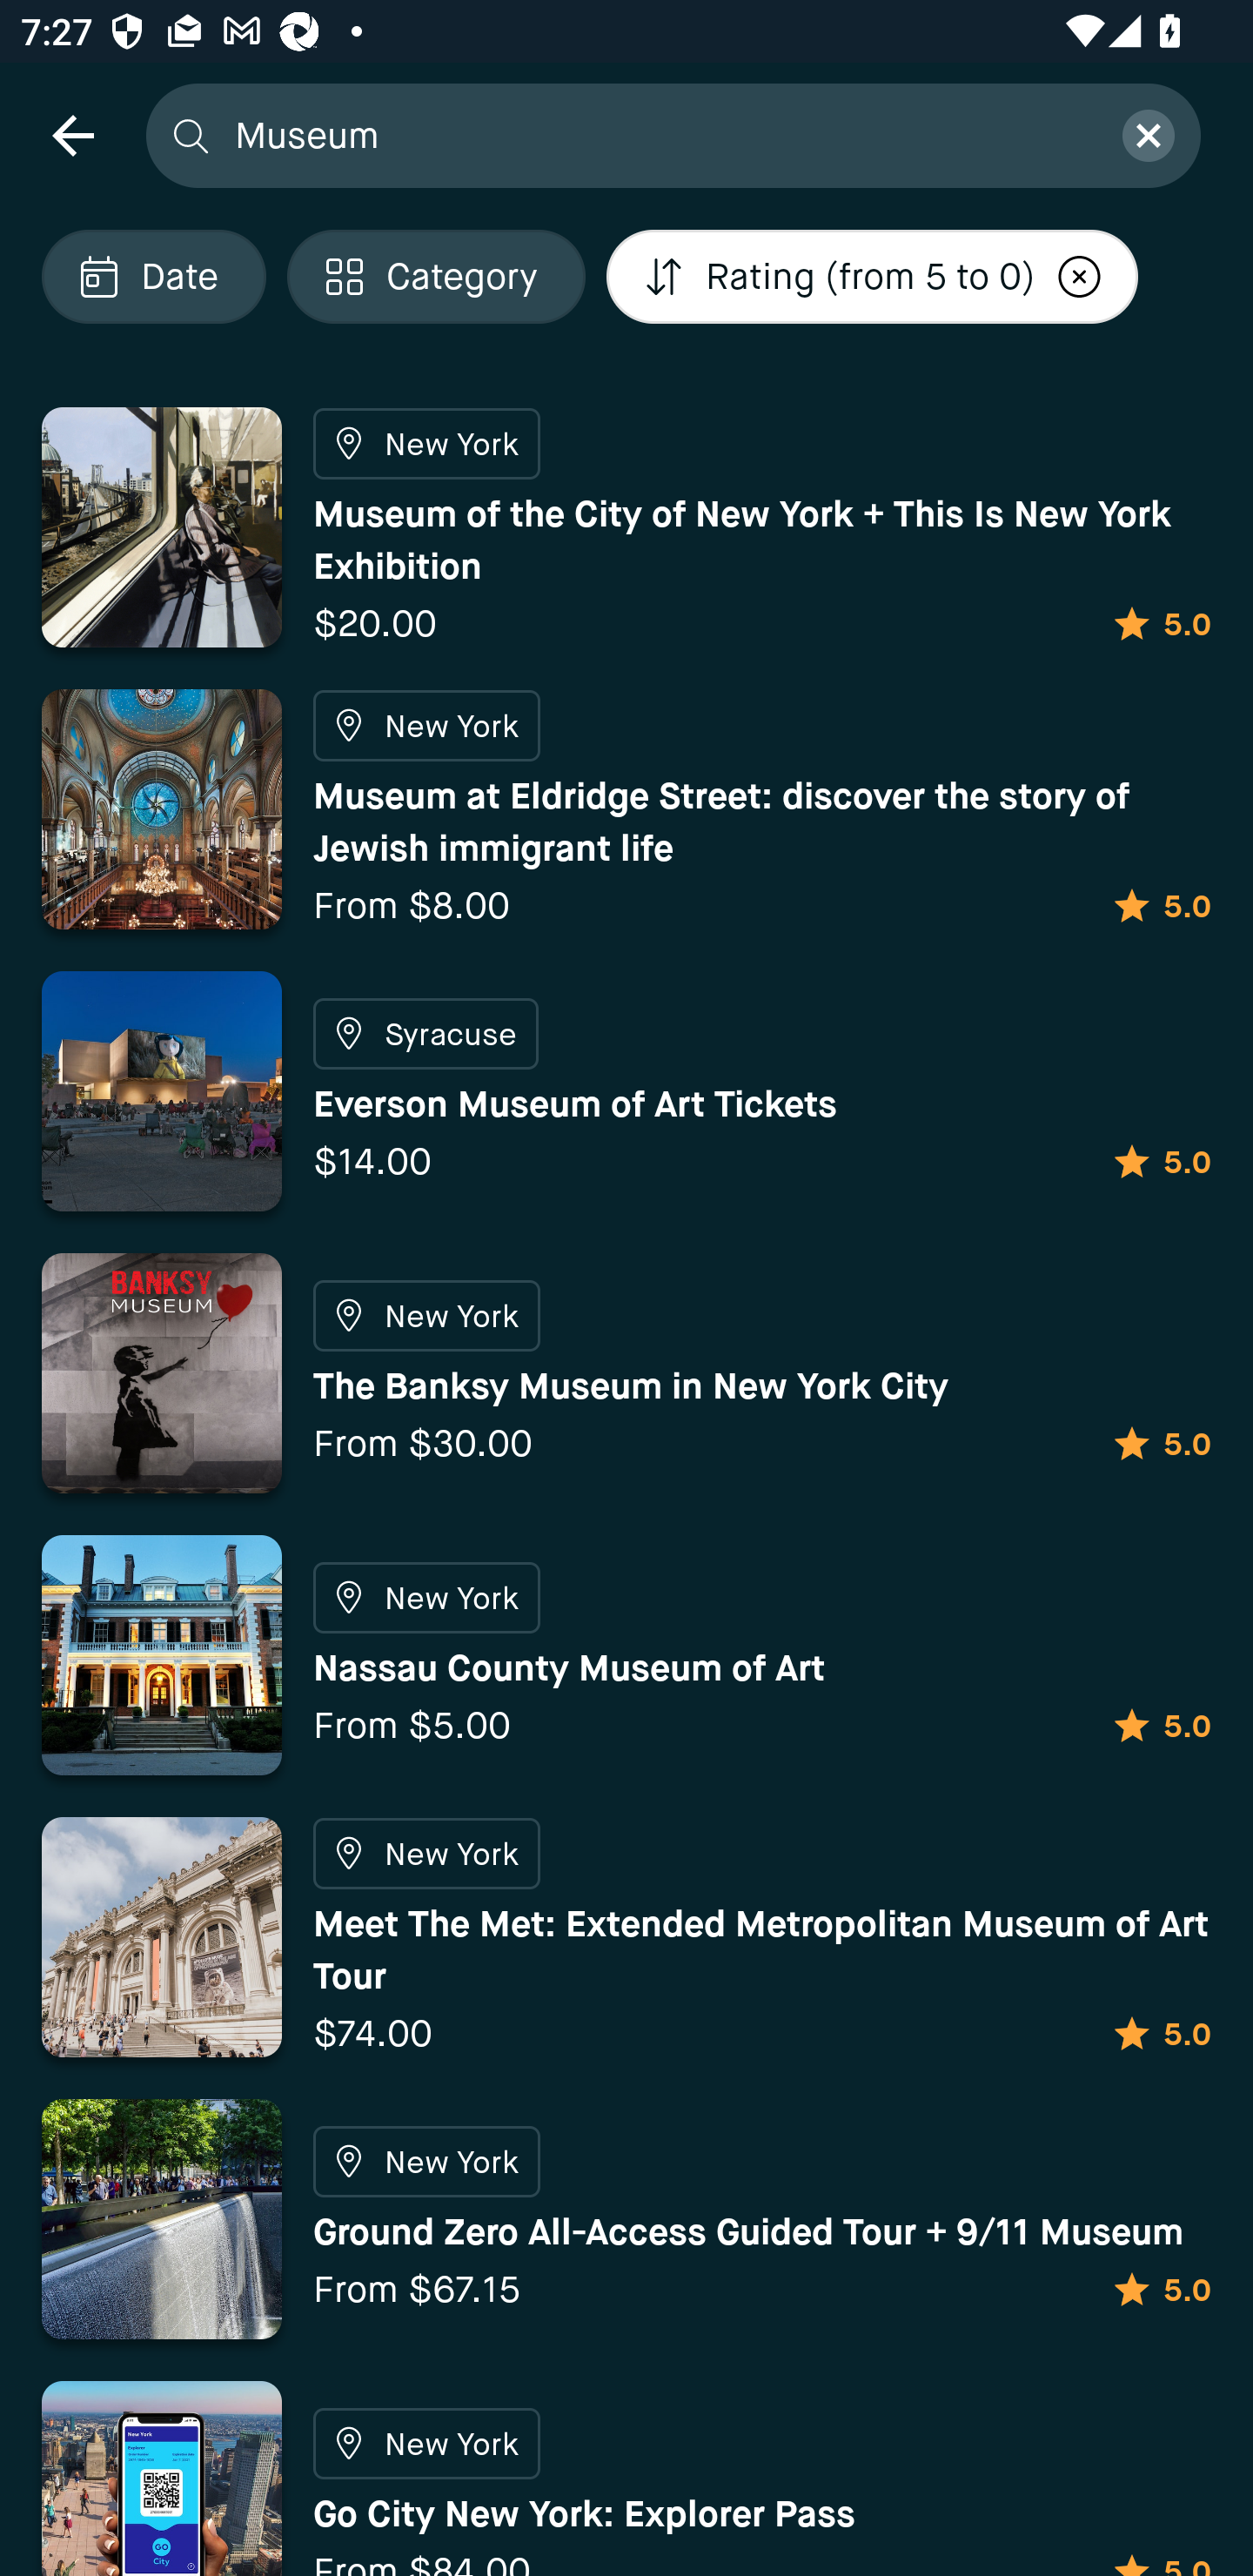  I want to click on navigation icon, so click(72, 134).